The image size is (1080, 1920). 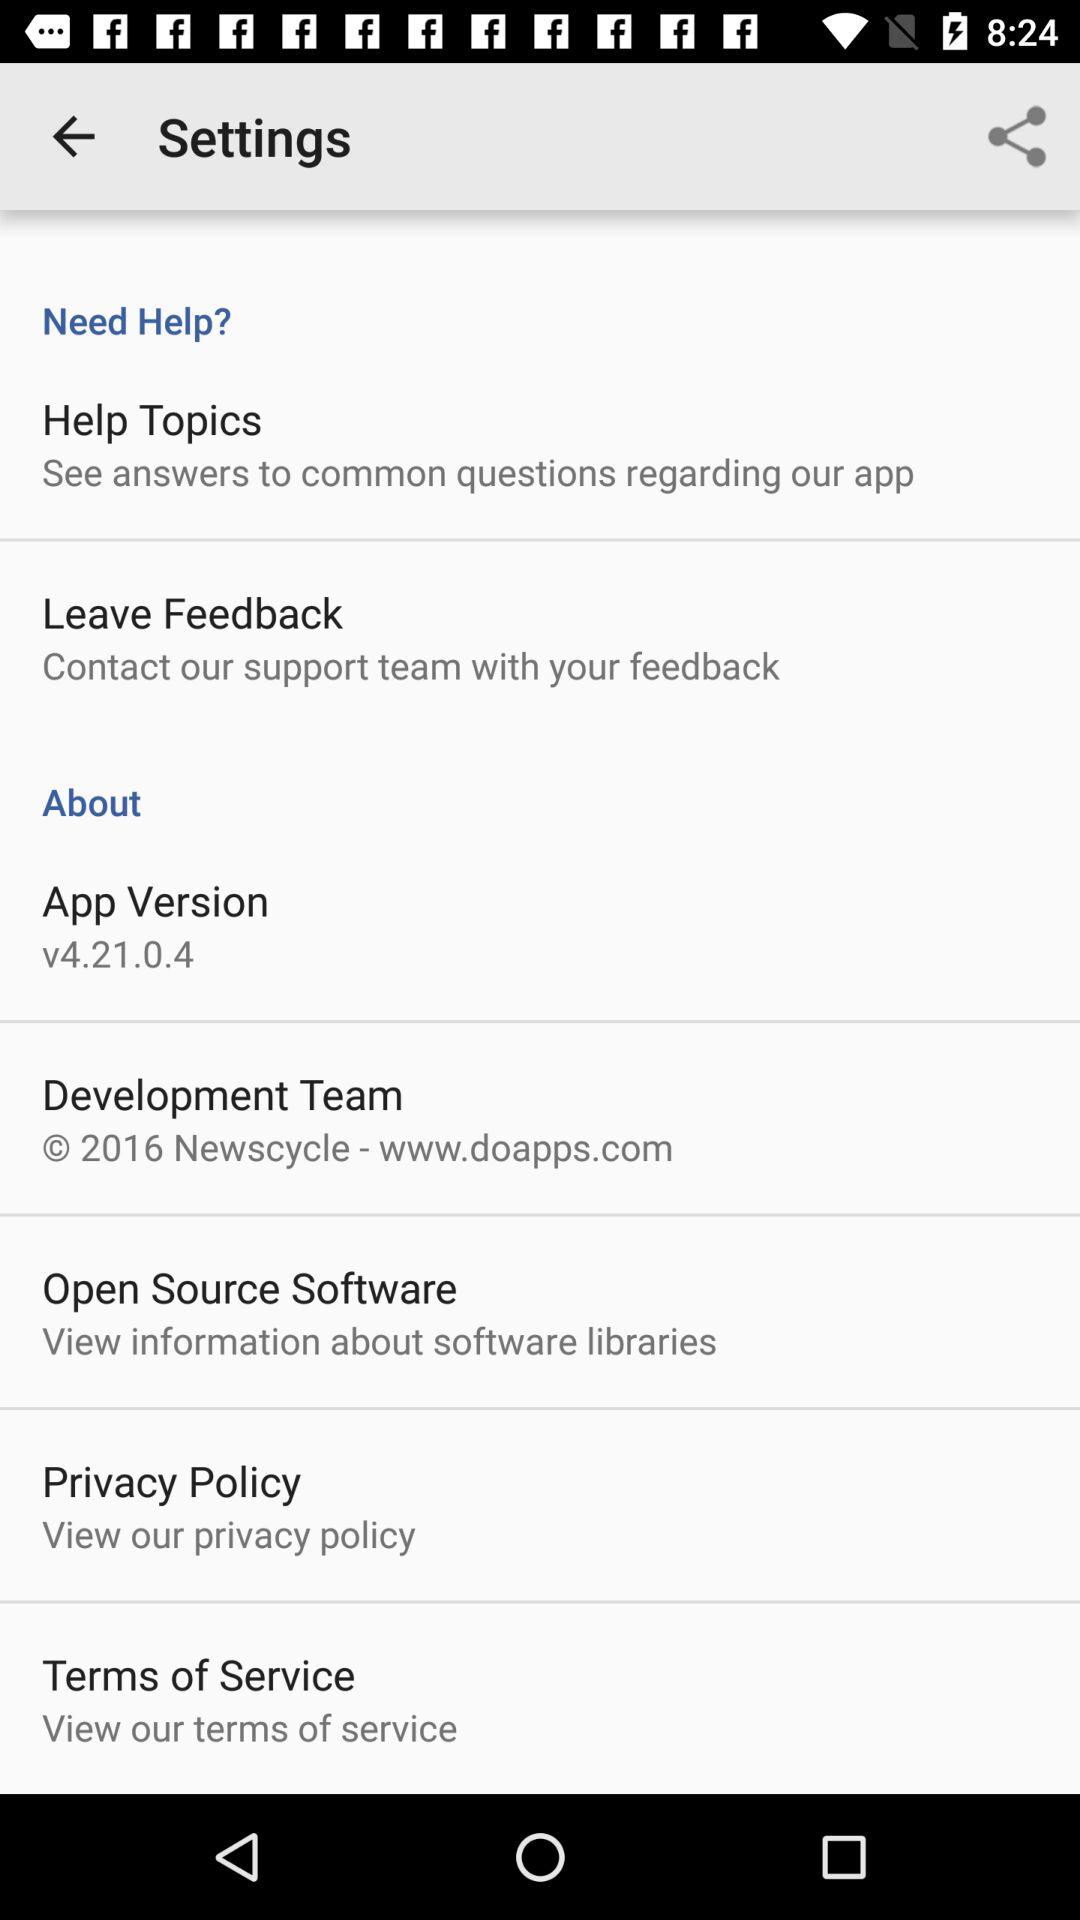 I want to click on launch see answers to icon, so click(x=478, y=471).